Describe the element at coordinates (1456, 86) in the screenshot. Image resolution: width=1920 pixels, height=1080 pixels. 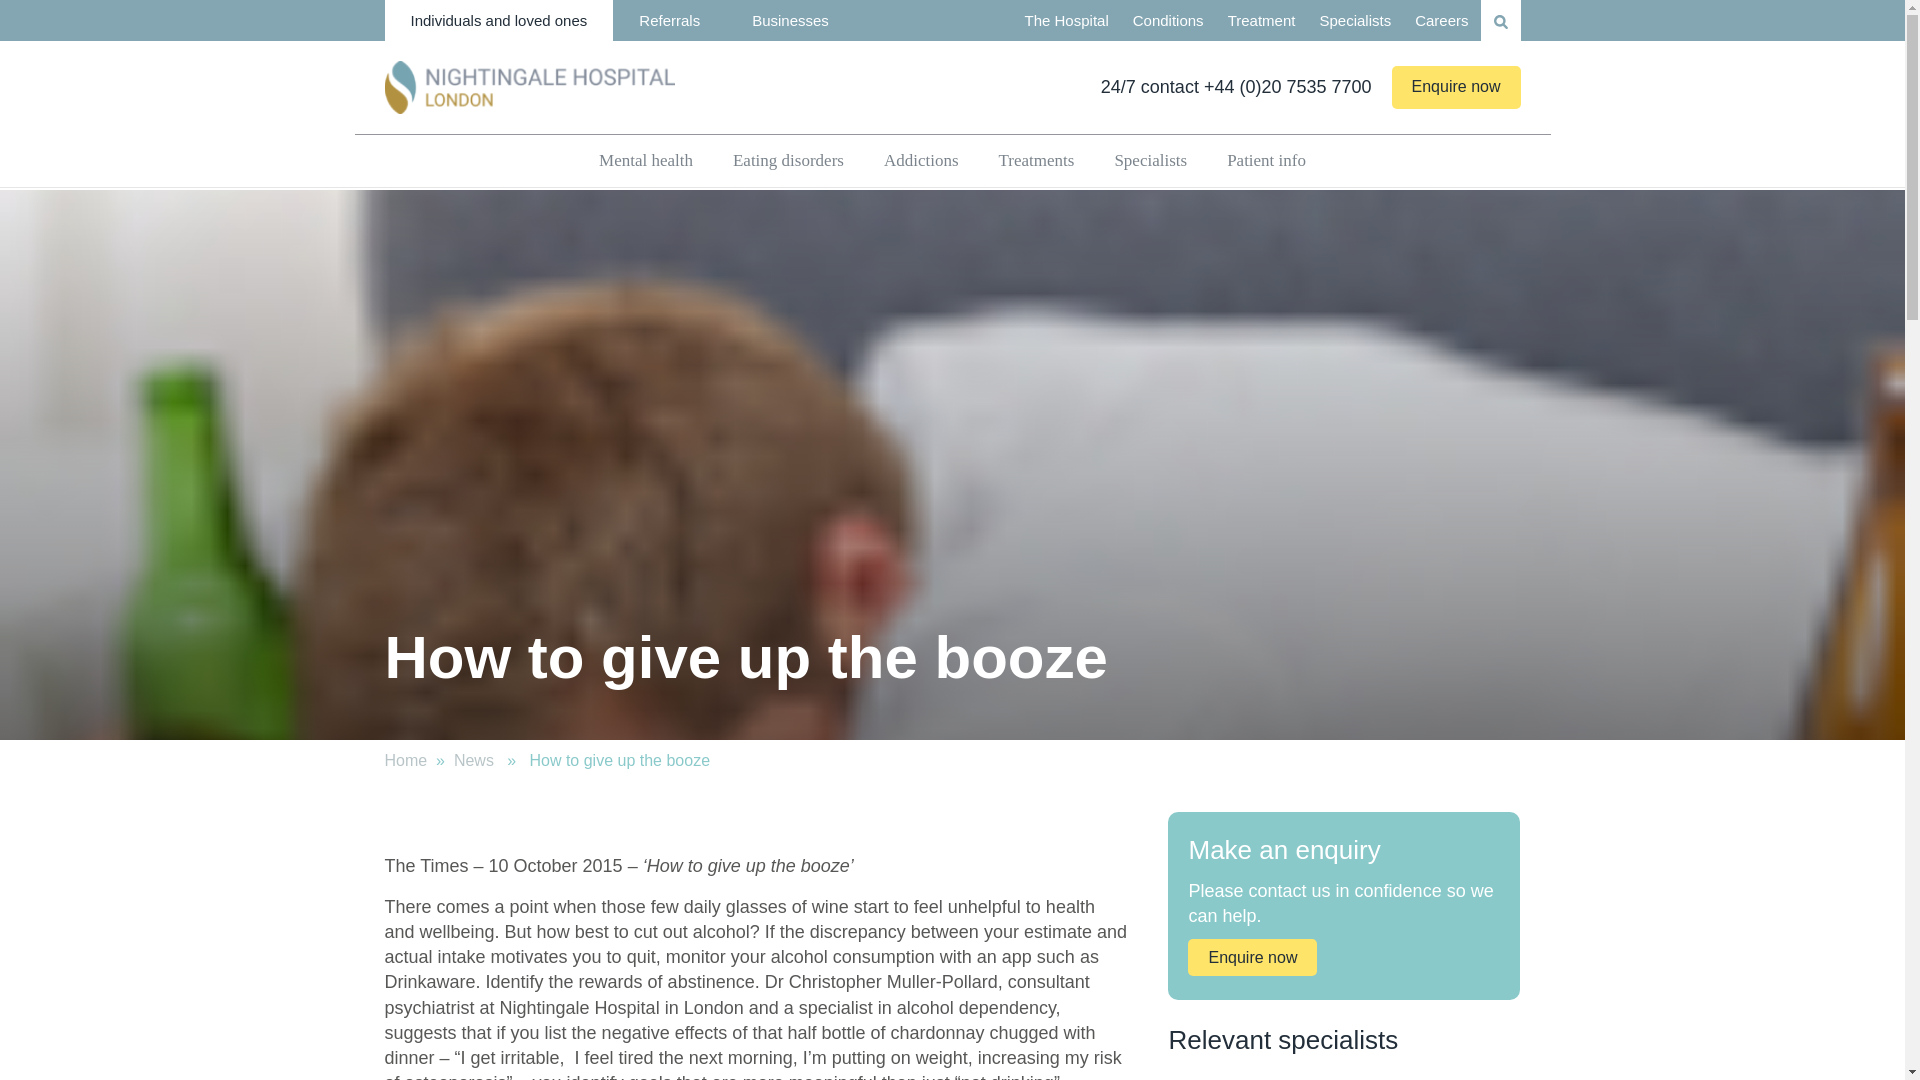
I see `Enquire now` at that location.